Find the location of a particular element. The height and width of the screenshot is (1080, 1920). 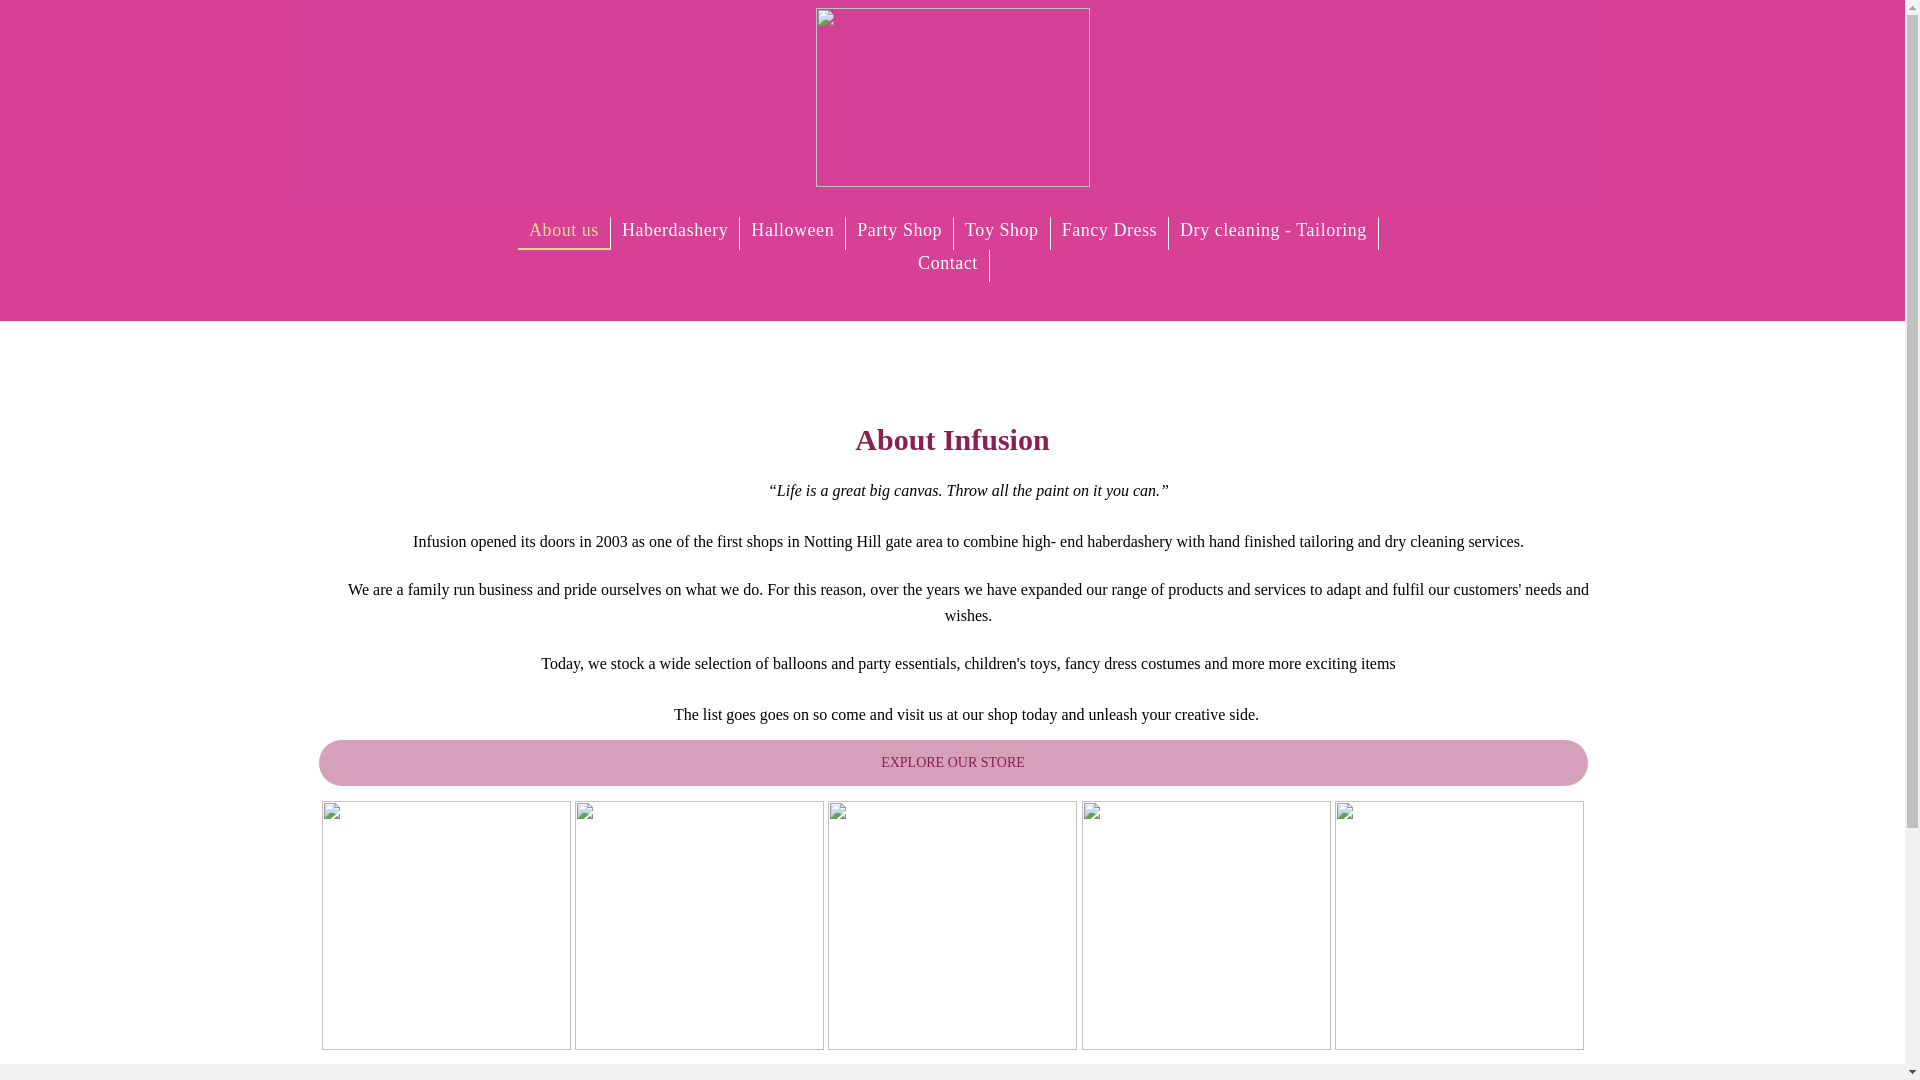

Contact is located at coordinates (948, 266).